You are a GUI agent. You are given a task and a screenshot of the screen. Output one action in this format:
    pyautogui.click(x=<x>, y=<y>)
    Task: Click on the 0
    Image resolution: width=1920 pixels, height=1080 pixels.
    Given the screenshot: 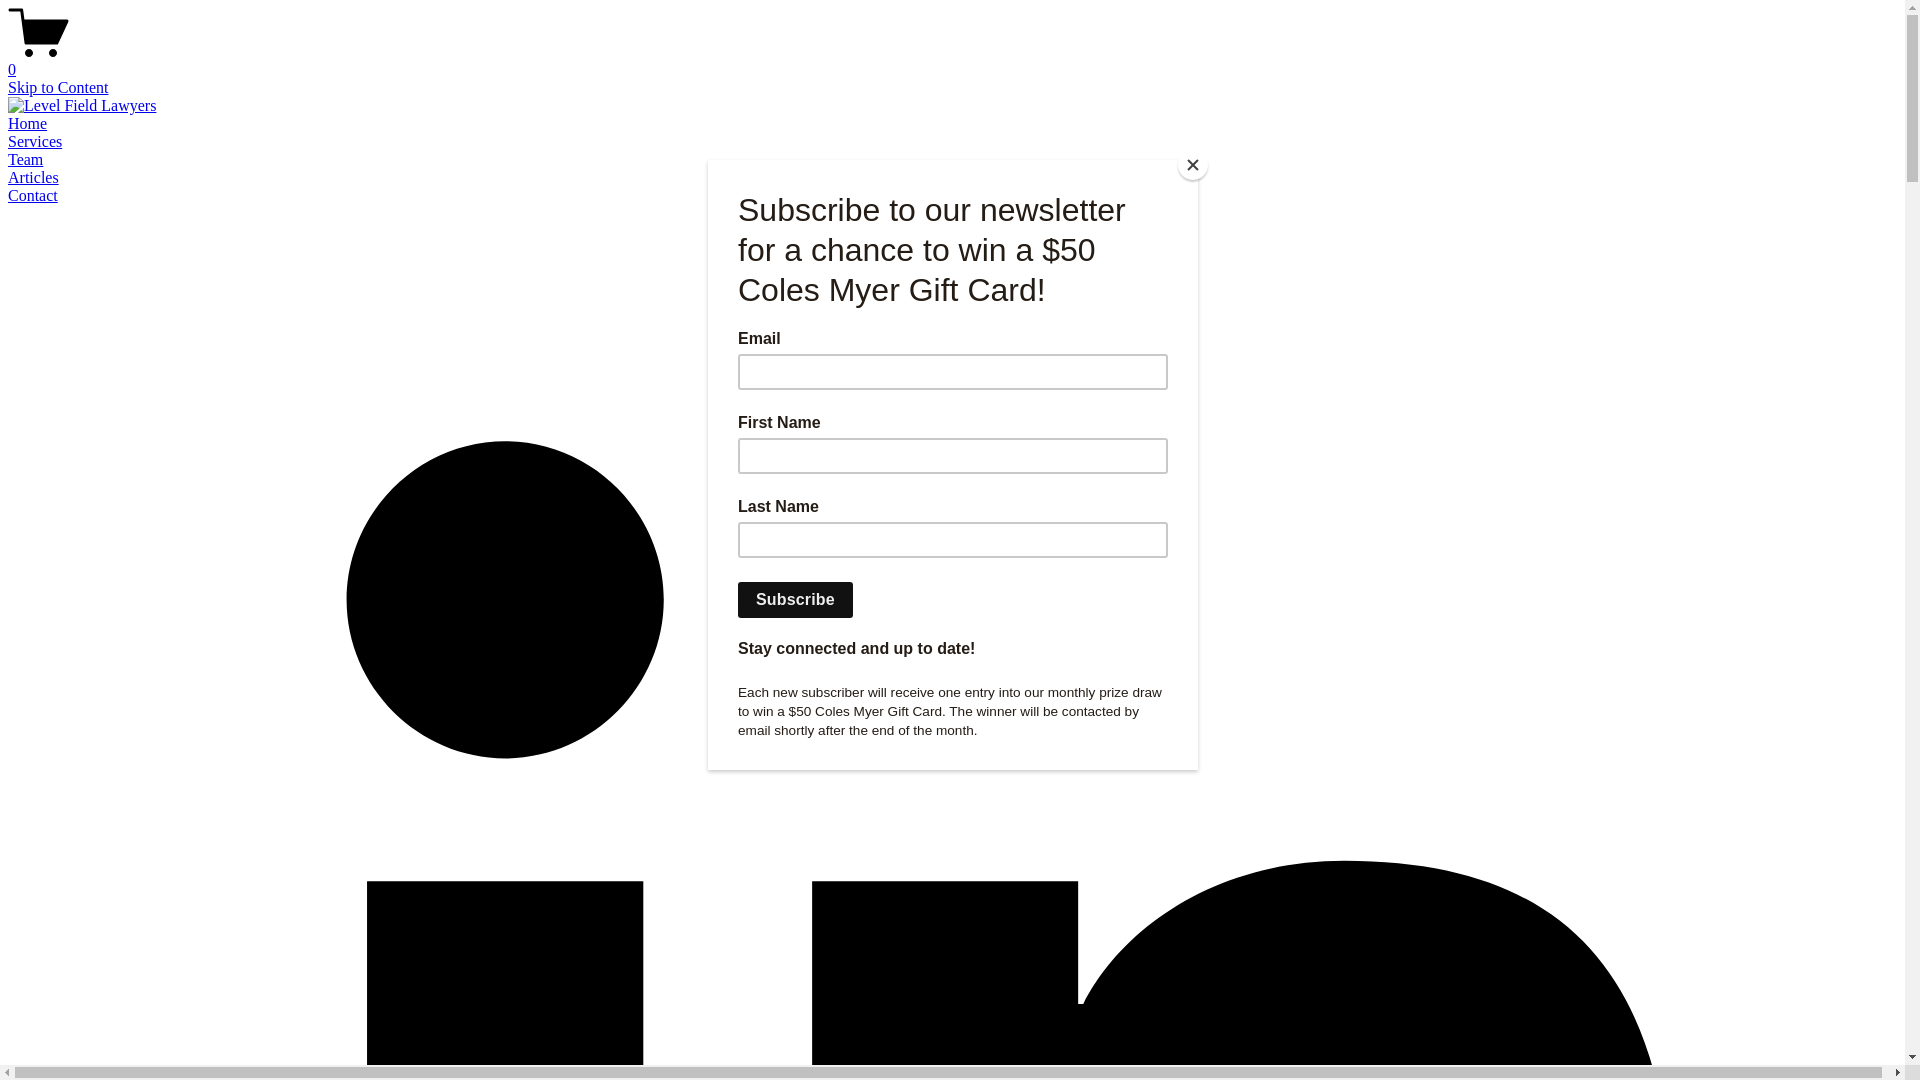 What is the action you would take?
    pyautogui.click(x=960, y=61)
    